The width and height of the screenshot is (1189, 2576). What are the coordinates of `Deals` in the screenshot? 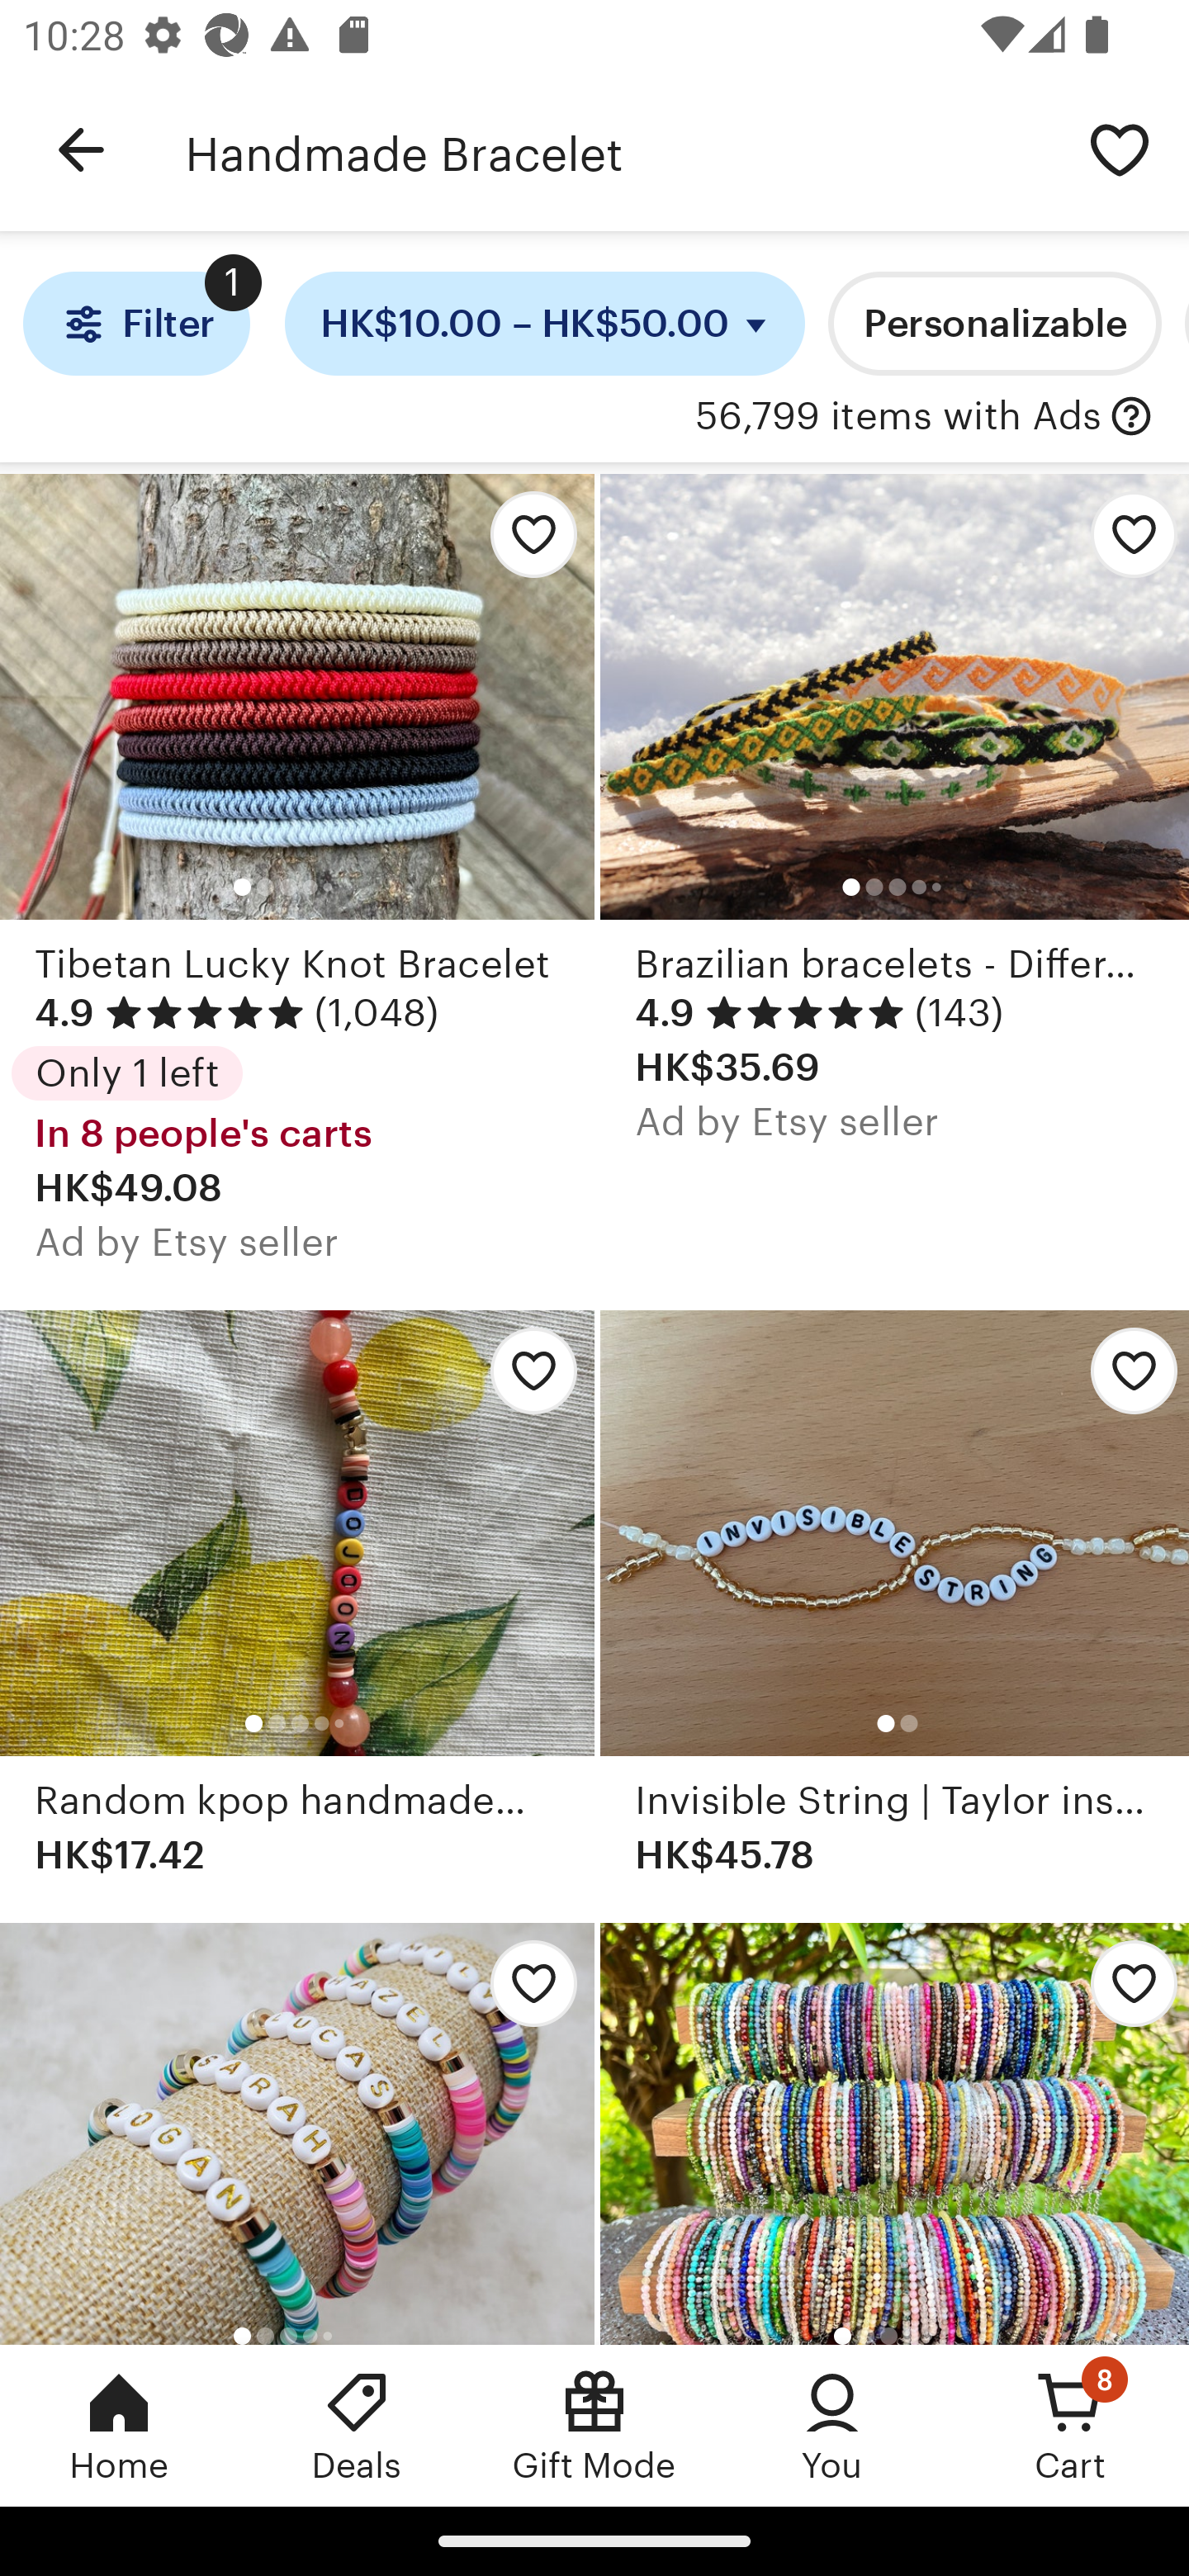 It's located at (357, 2425).